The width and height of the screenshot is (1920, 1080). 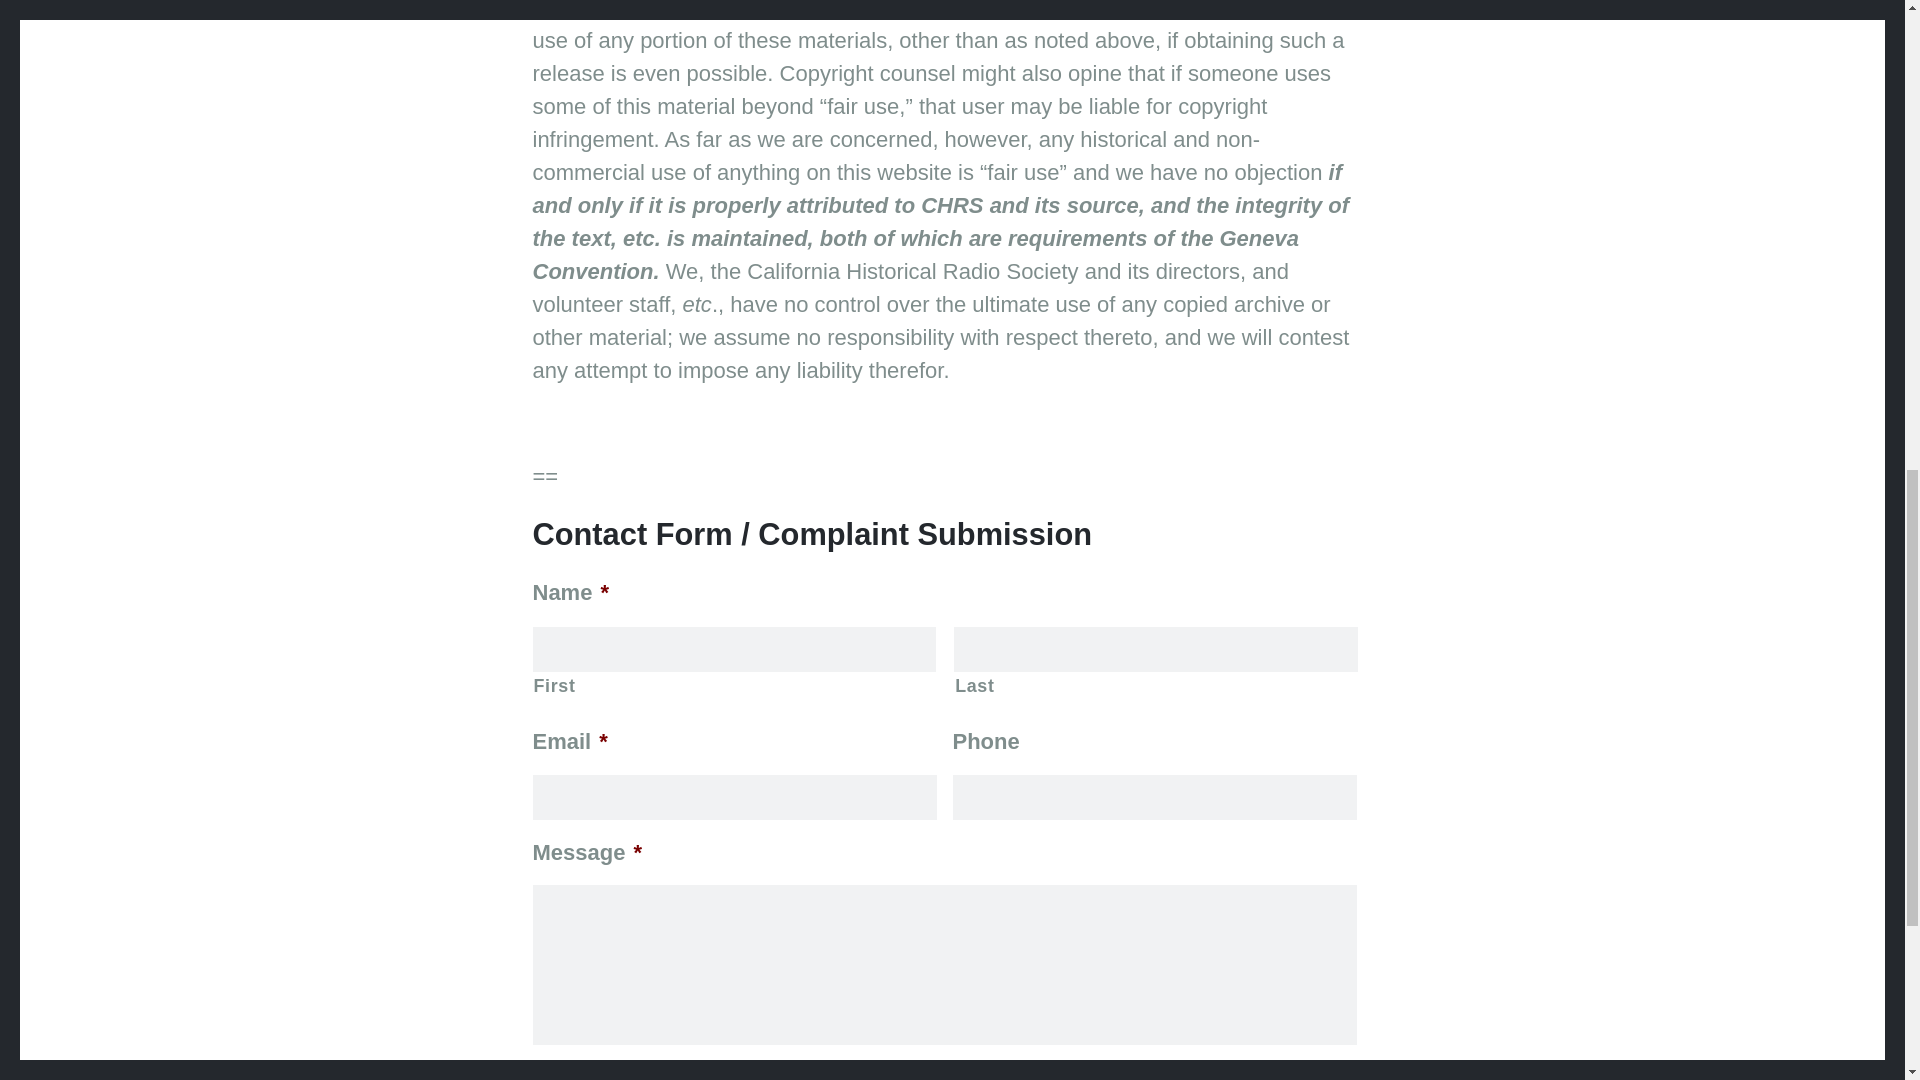 I want to click on Submit, so click(x=594, y=1078).